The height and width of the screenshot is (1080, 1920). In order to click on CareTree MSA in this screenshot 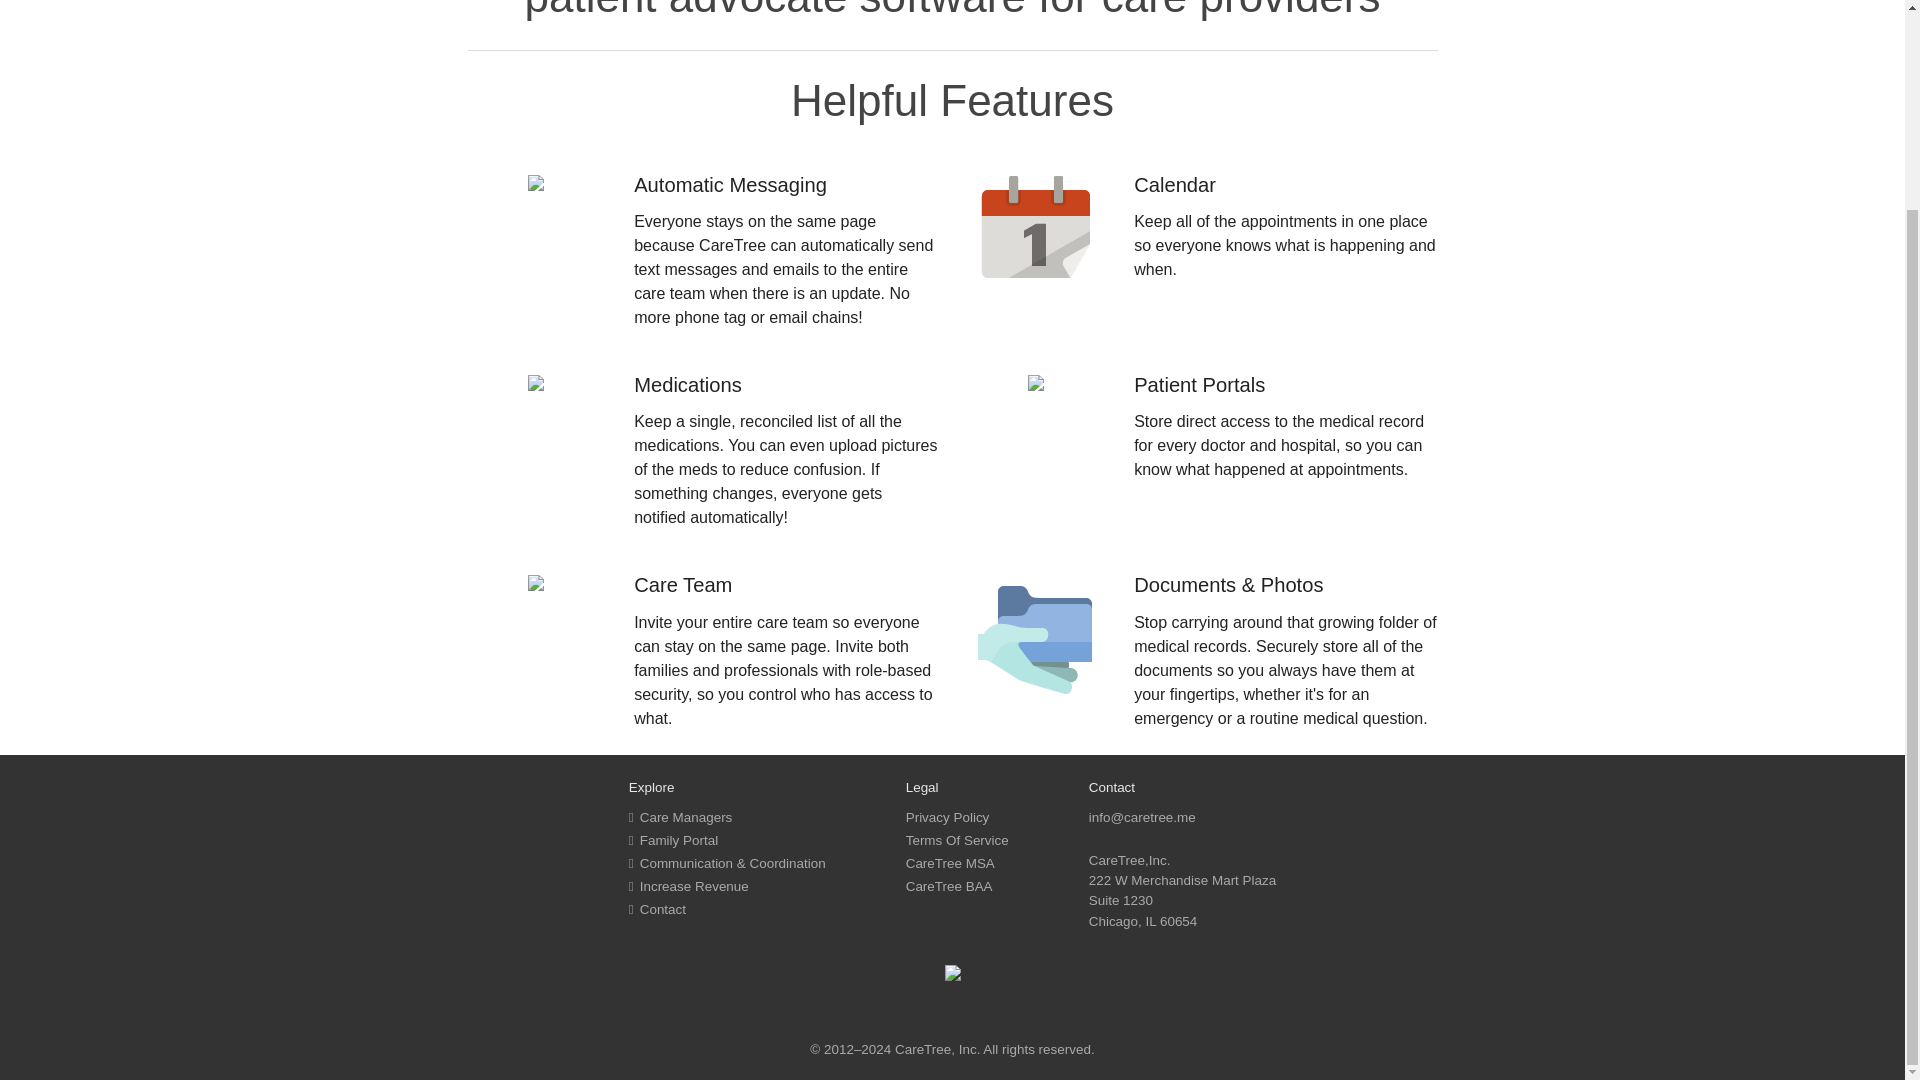, I will do `click(950, 863)`.